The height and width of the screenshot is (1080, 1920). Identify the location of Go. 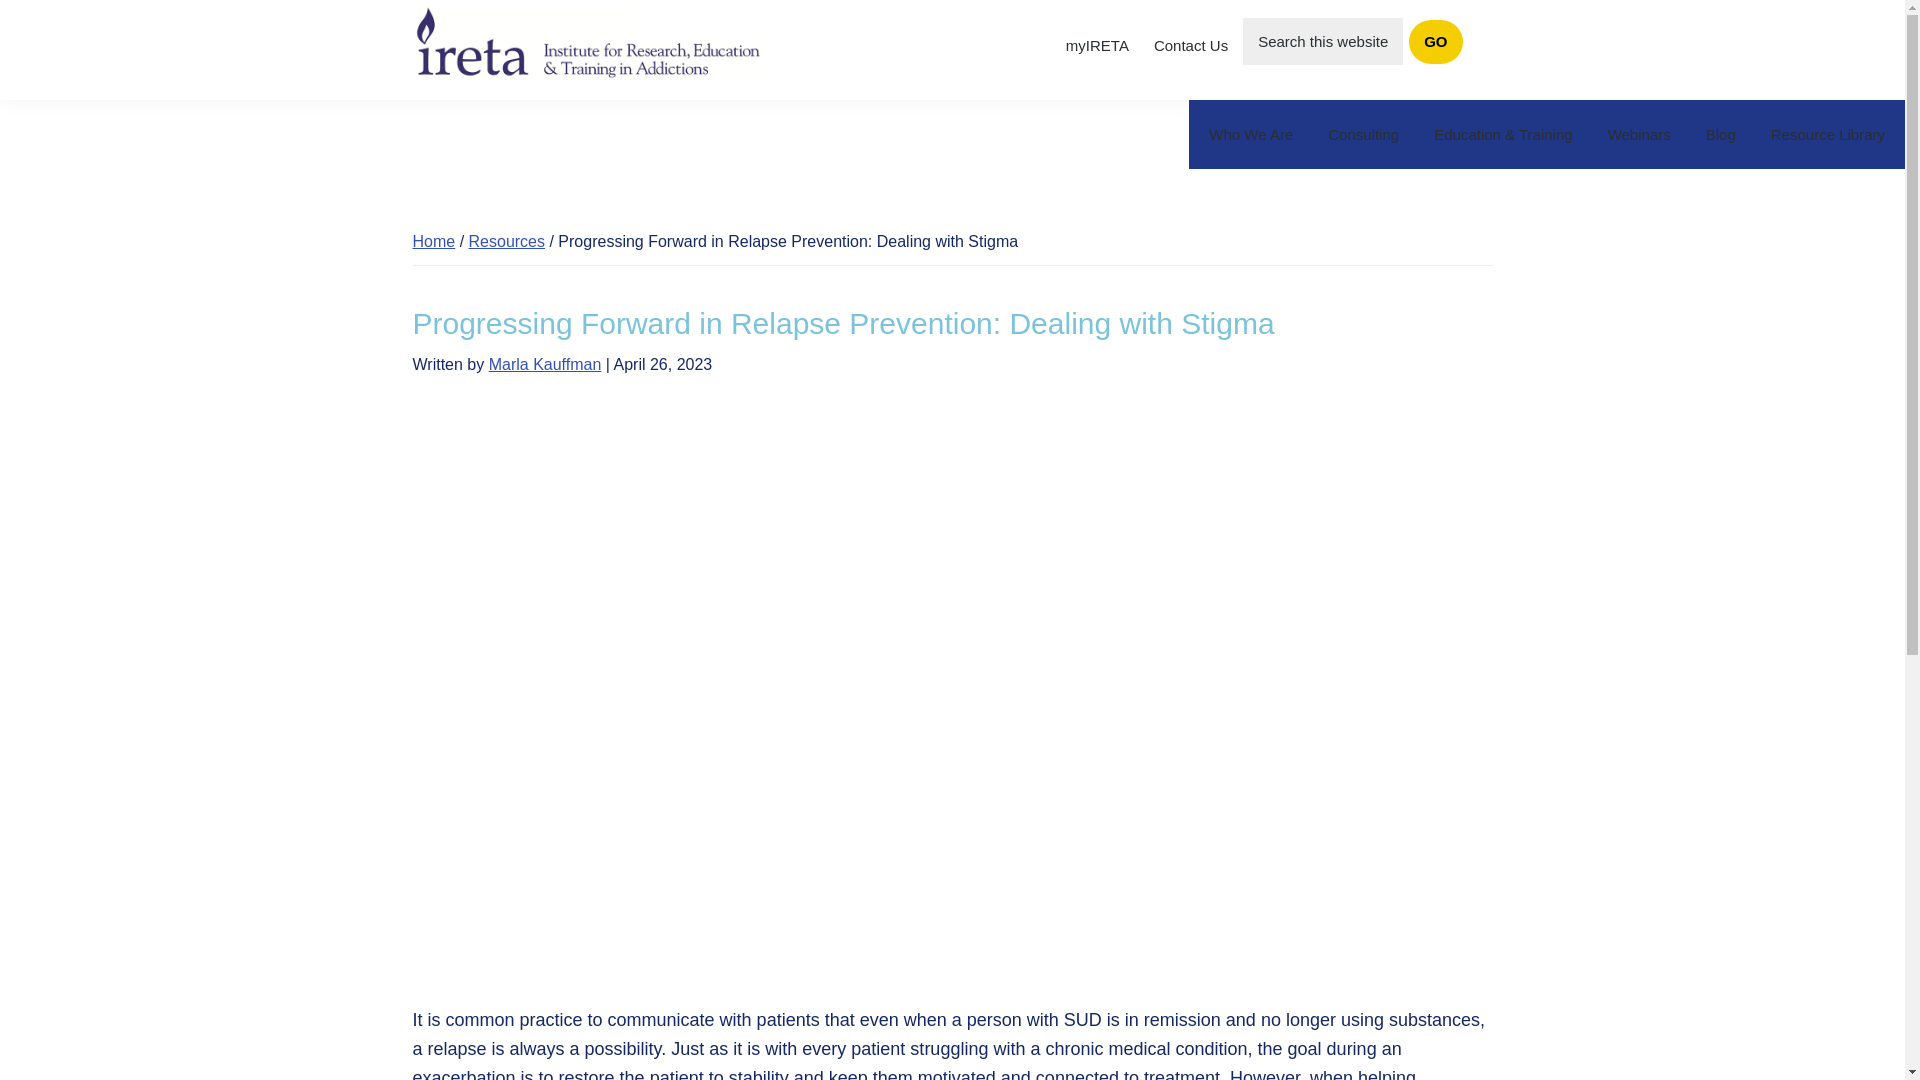
(1435, 42).